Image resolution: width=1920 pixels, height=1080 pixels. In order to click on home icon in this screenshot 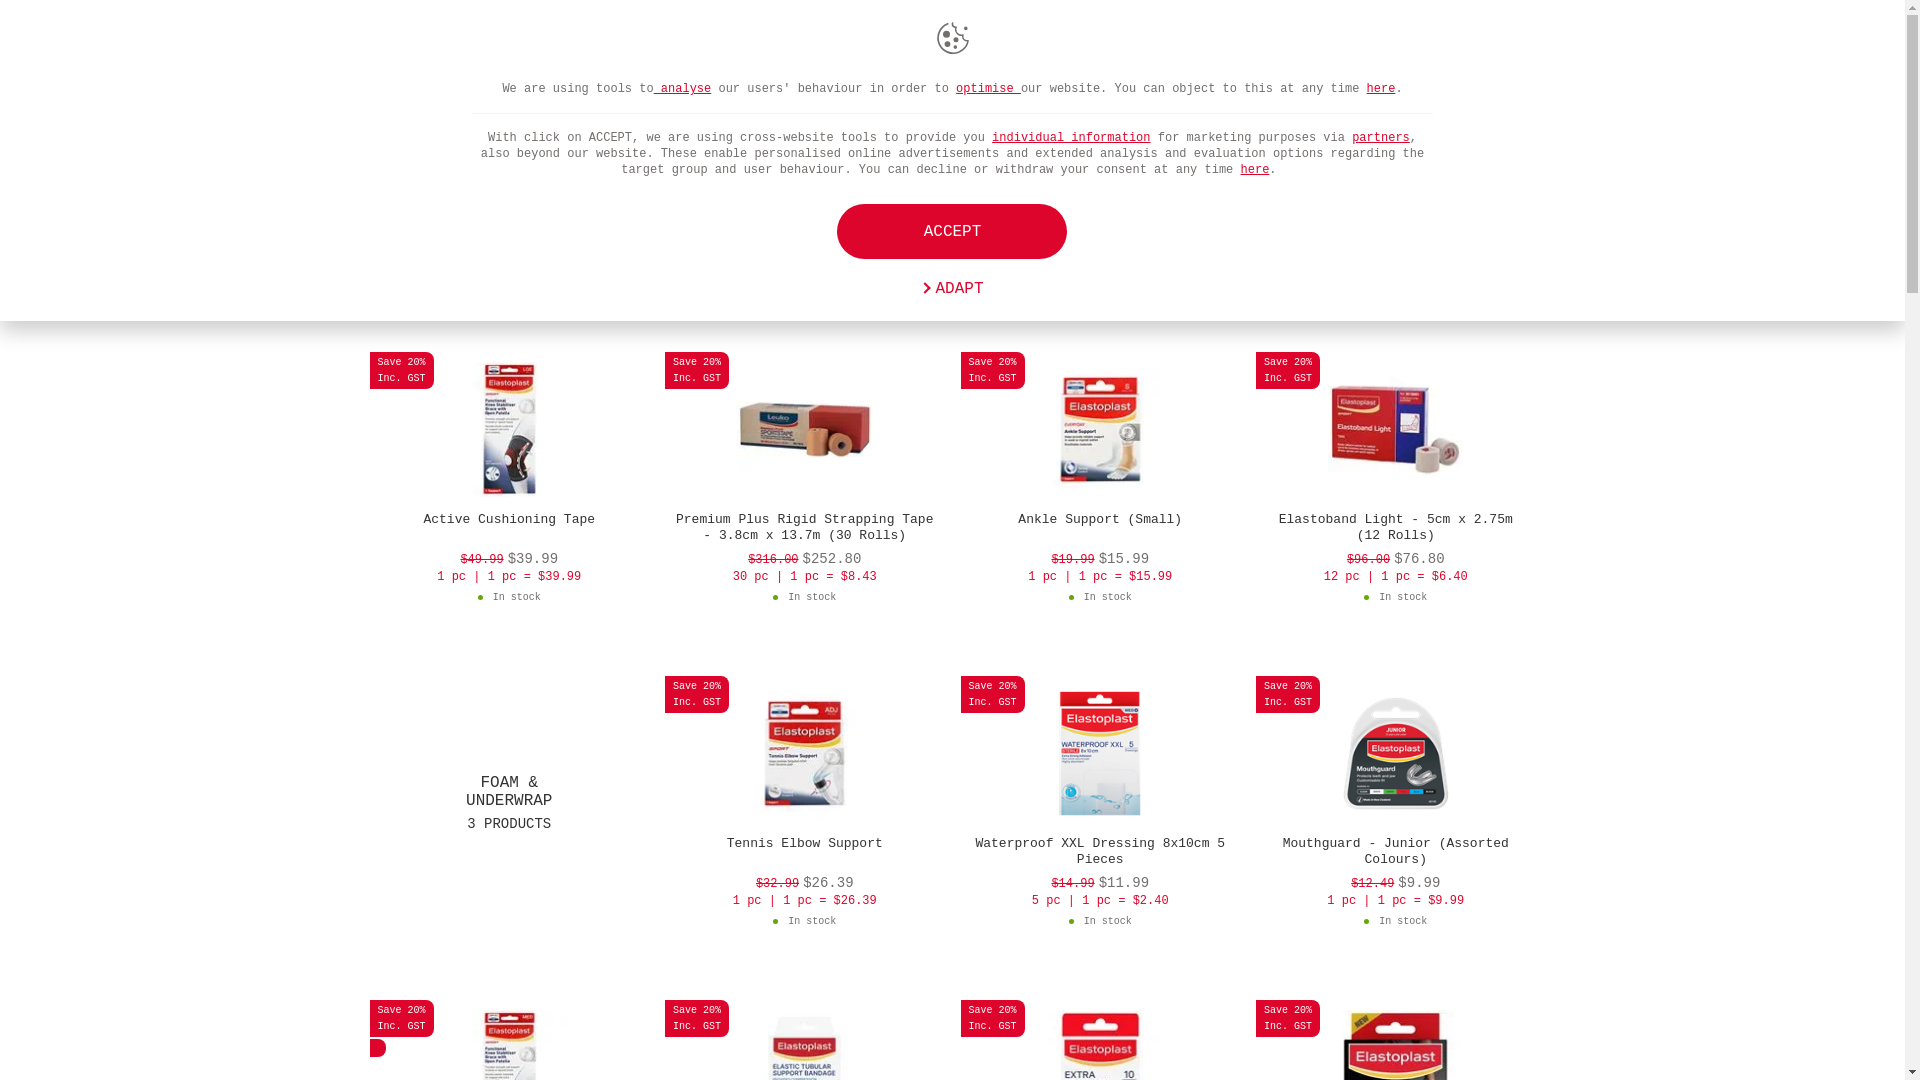, I will do `click(380, 88)`.